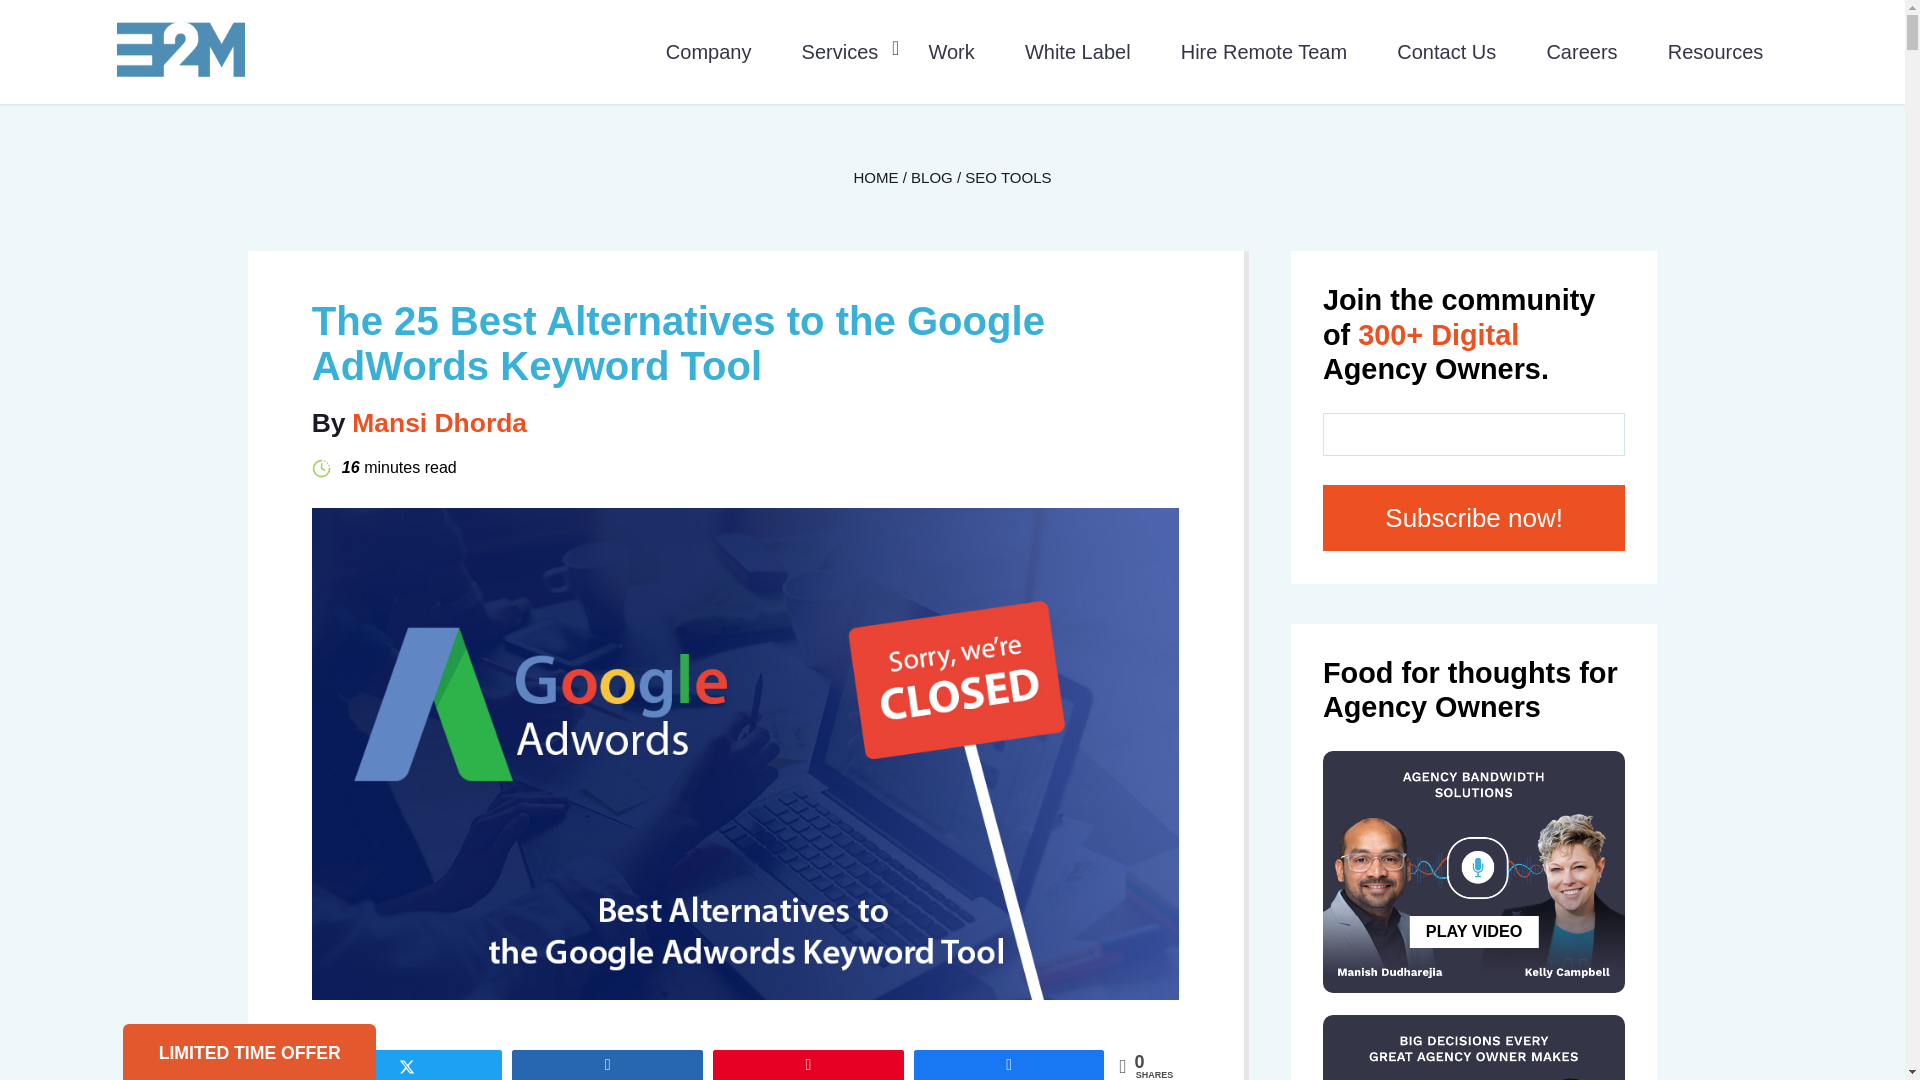 The height and width of the screenshot is (1080, 1920). I want to click on Hire Remote Team, so click(1264, 50).